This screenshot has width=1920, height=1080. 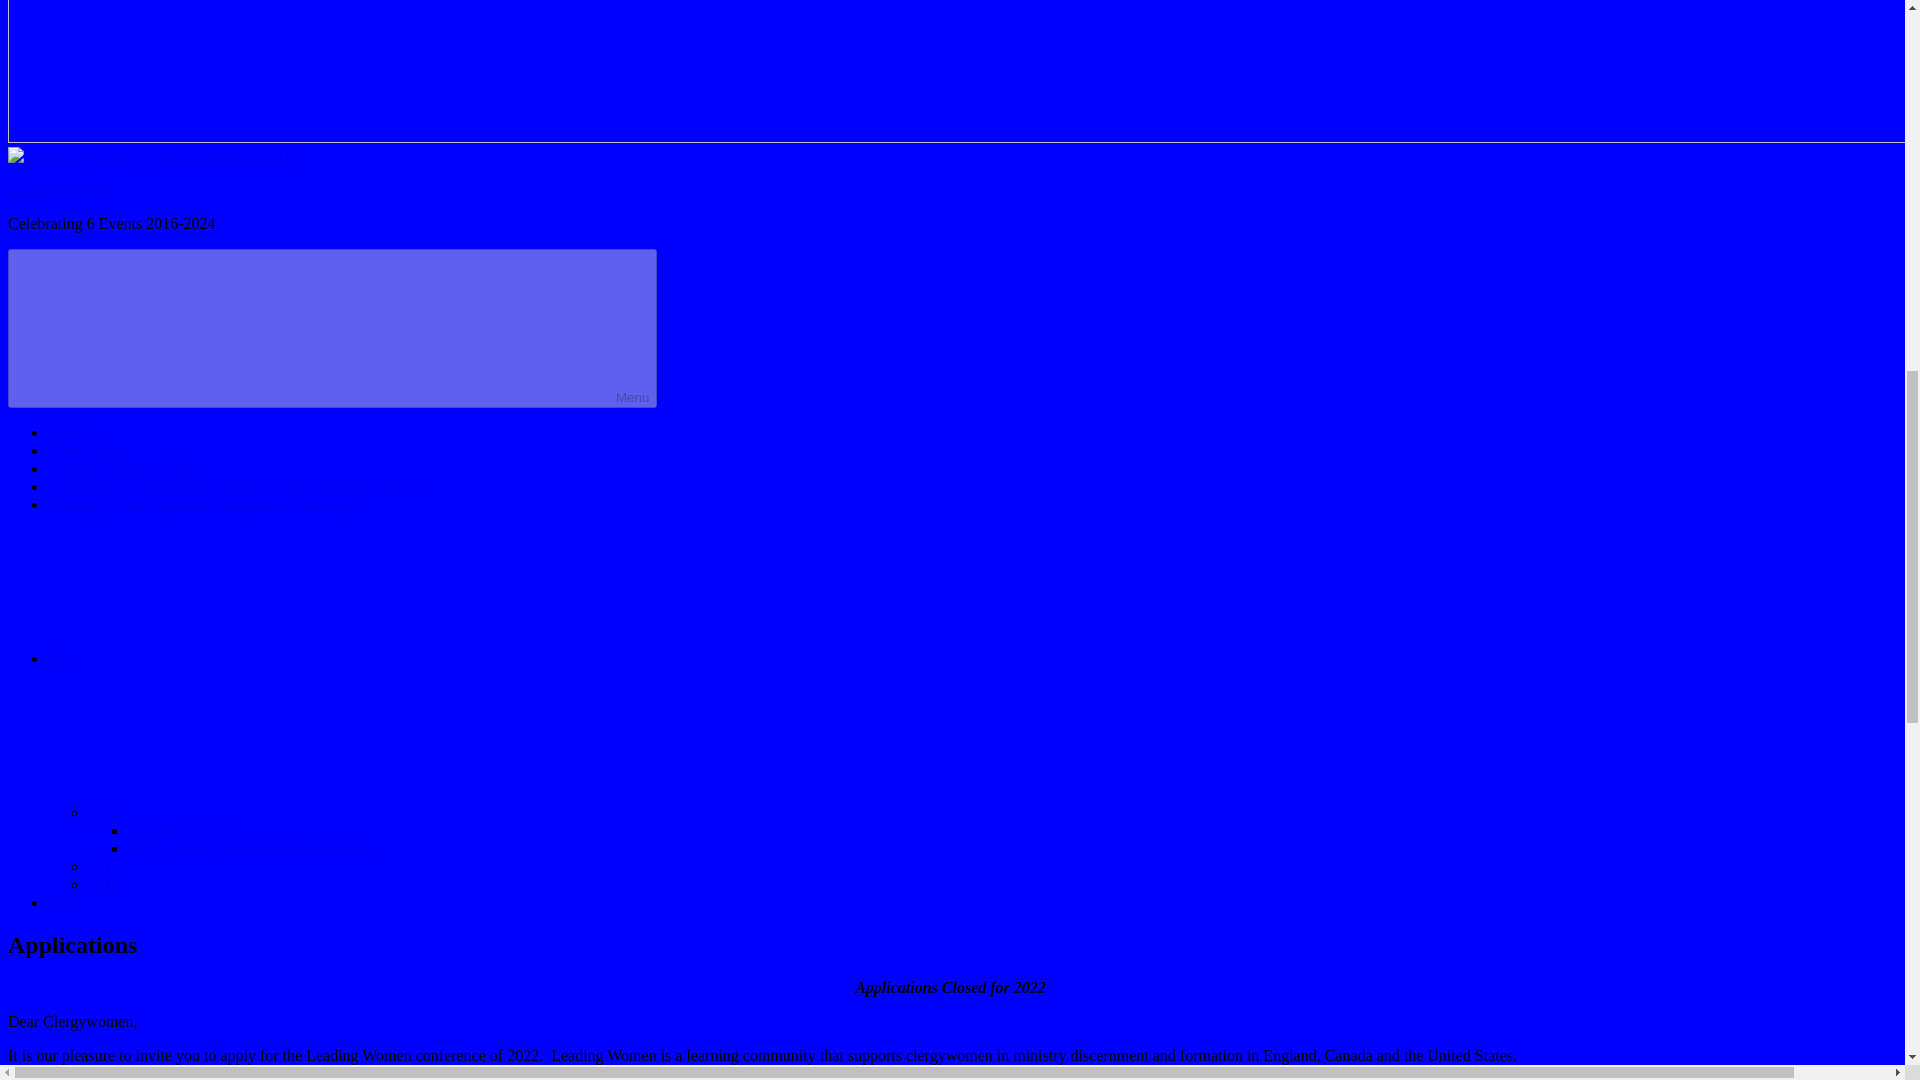 I want to click on Leading Women Spanish: Mujeres en Liderazgo, so click(x=202, y=504).